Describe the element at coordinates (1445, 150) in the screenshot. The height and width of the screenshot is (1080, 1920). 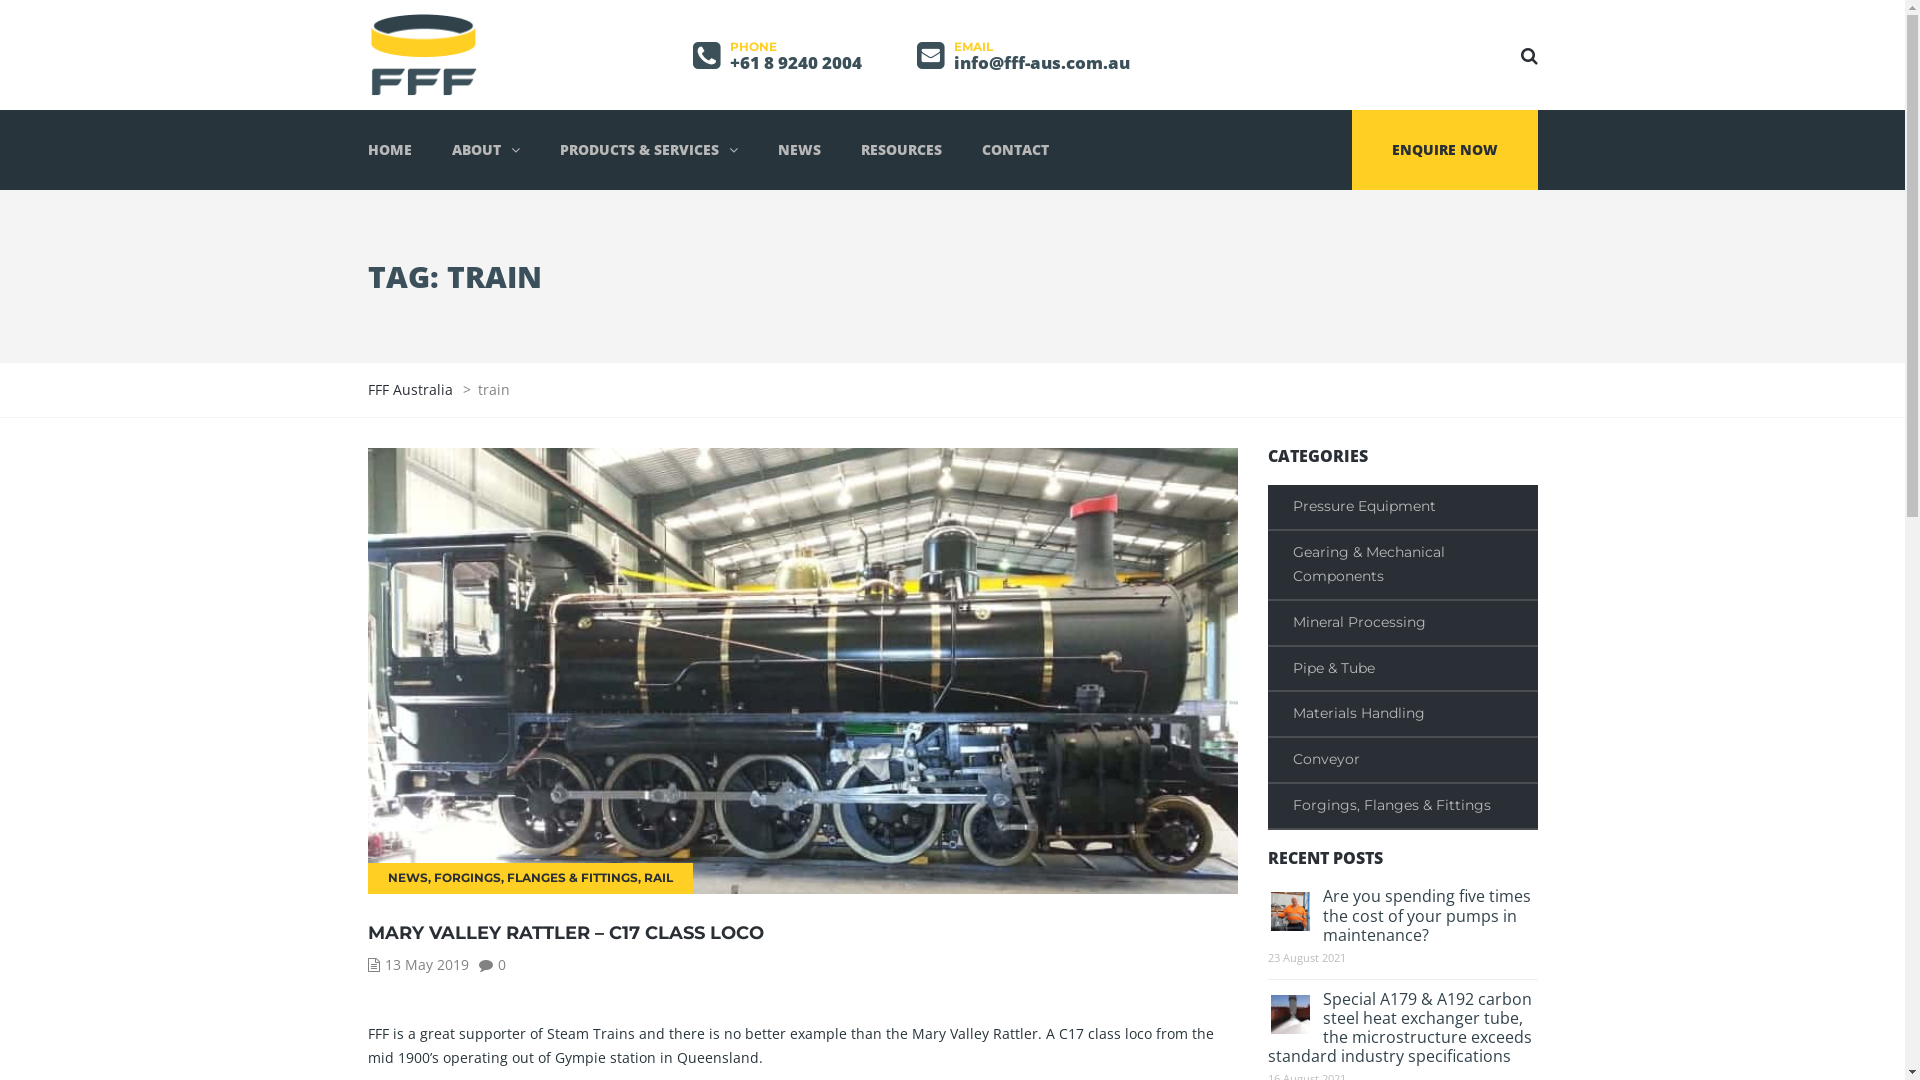
I see `ENQUIRE NOW` at that location.